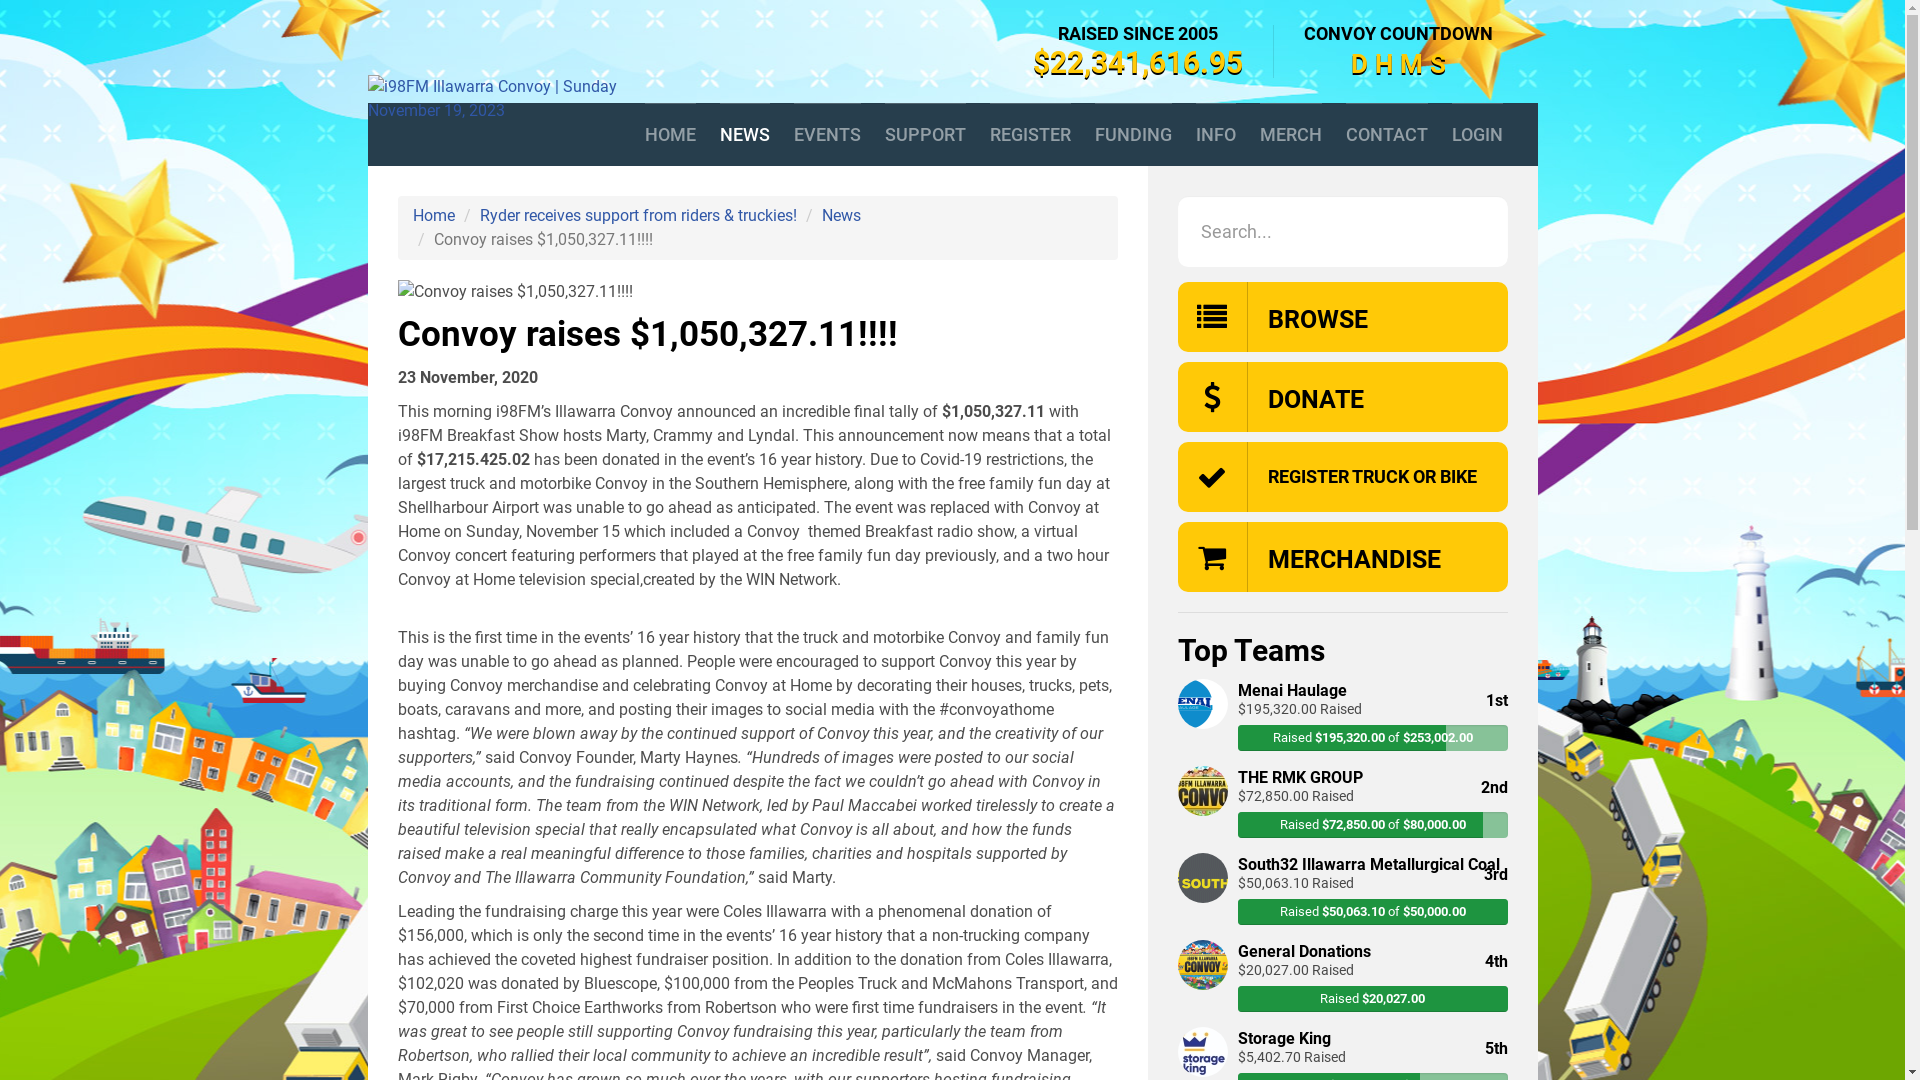  Describe the element at coordinates (745, 135) in the screenshot. I see `NEWS` at that location.